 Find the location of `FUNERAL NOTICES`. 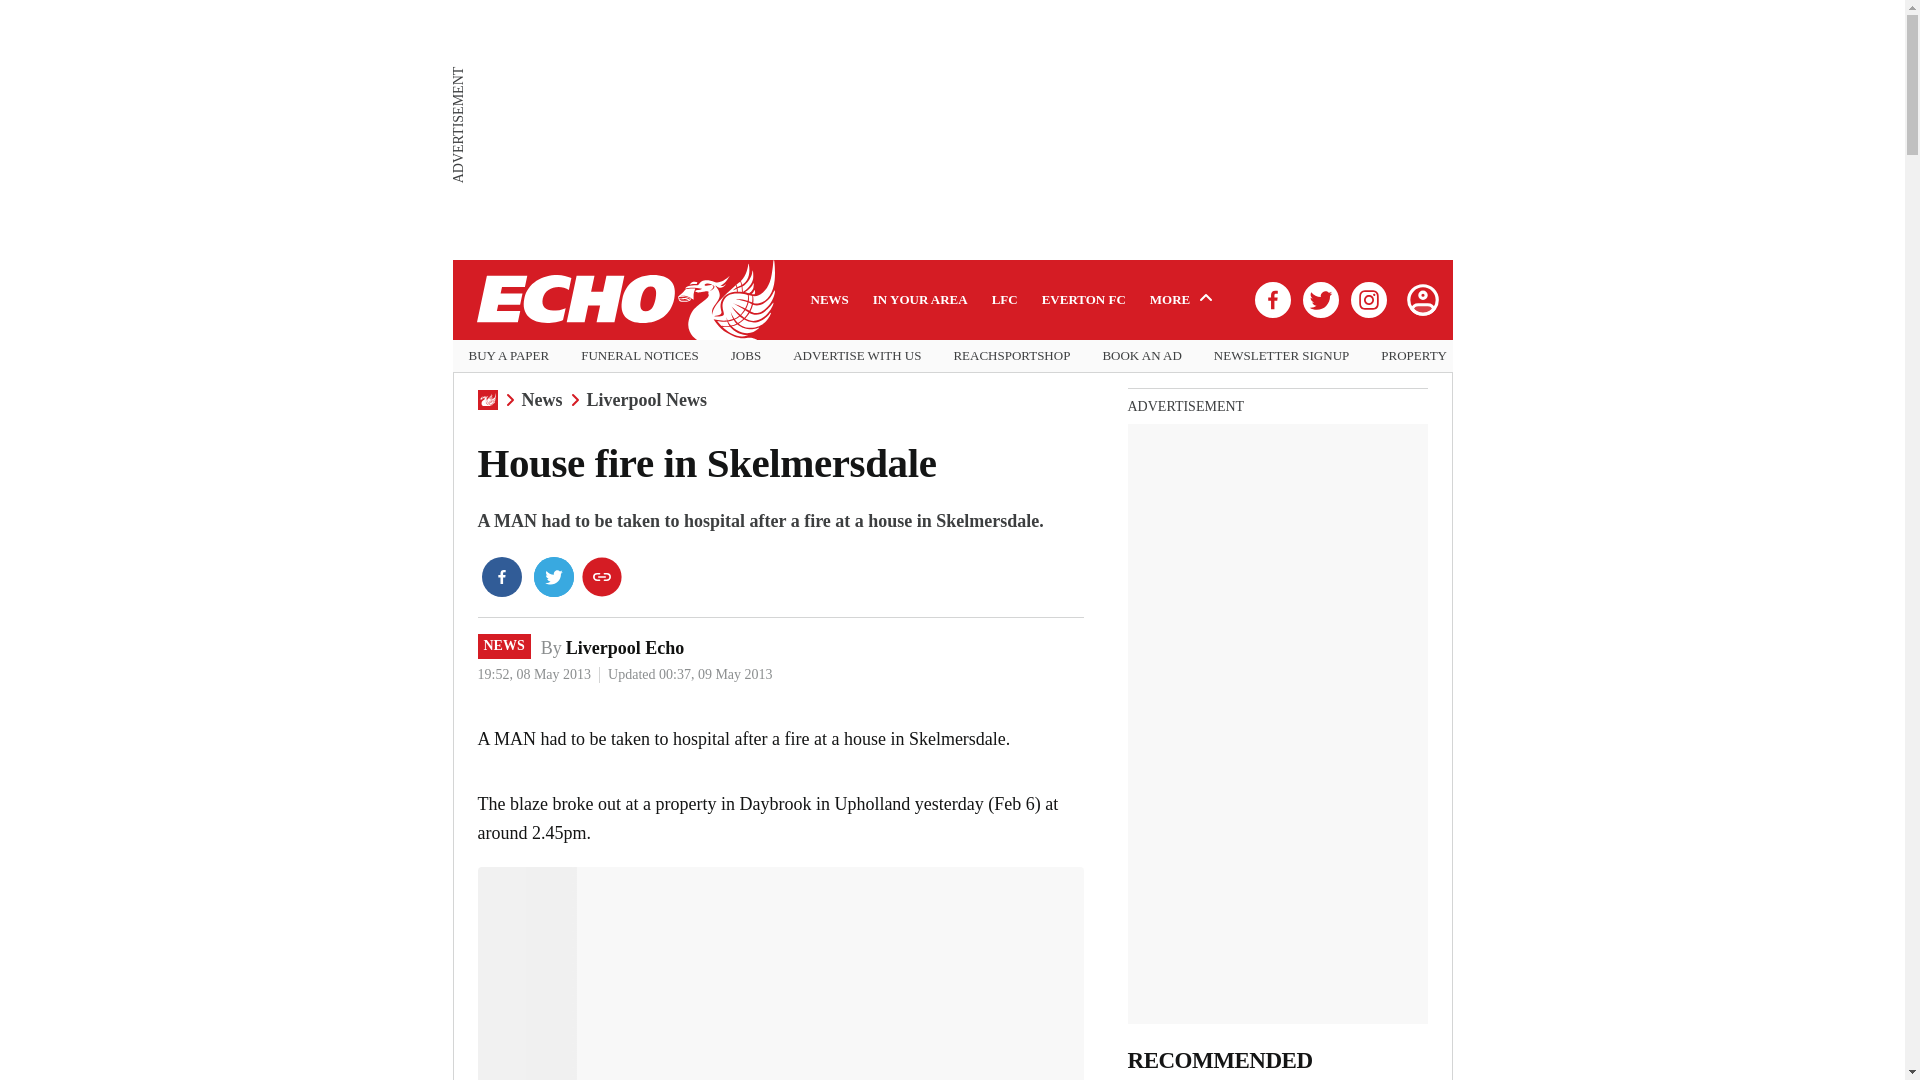

FUNERAL NOTICES is located at coordinates (640, 356).